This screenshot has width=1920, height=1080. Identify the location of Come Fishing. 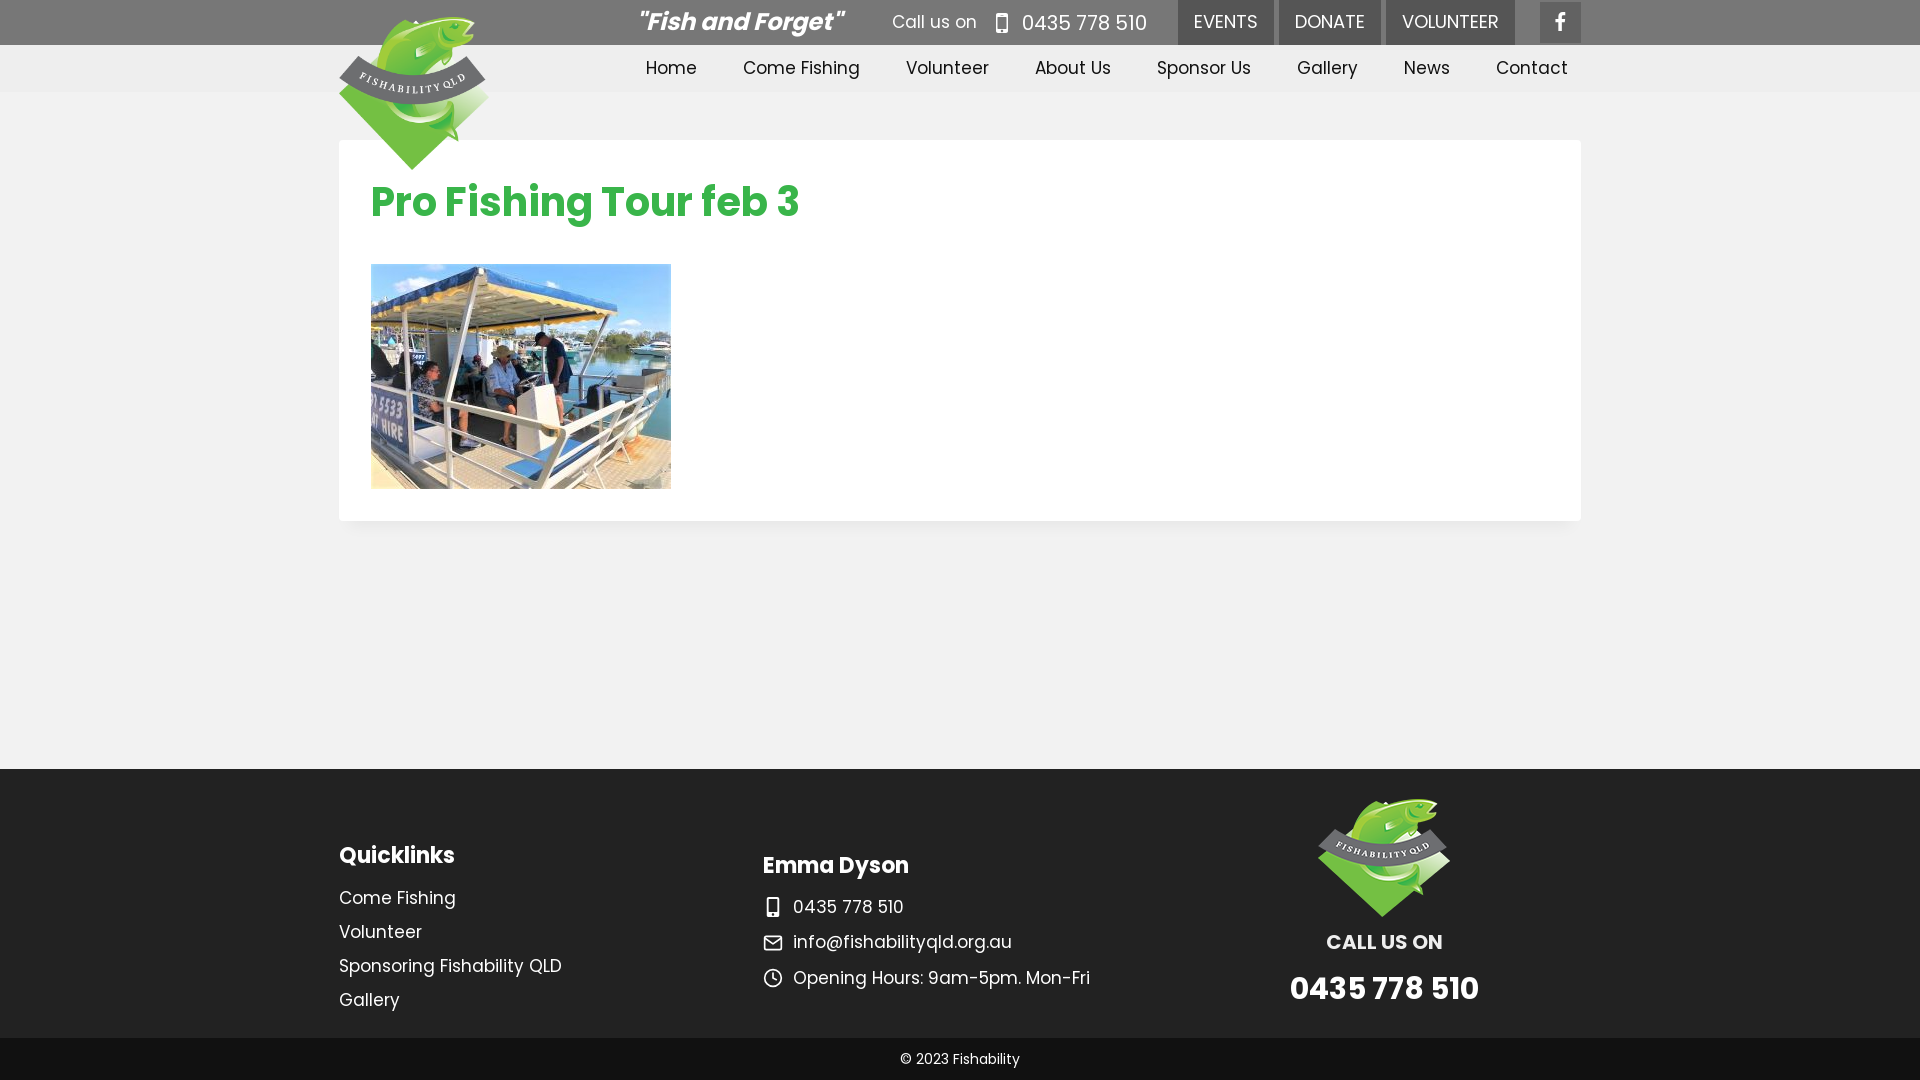
(536, 899).